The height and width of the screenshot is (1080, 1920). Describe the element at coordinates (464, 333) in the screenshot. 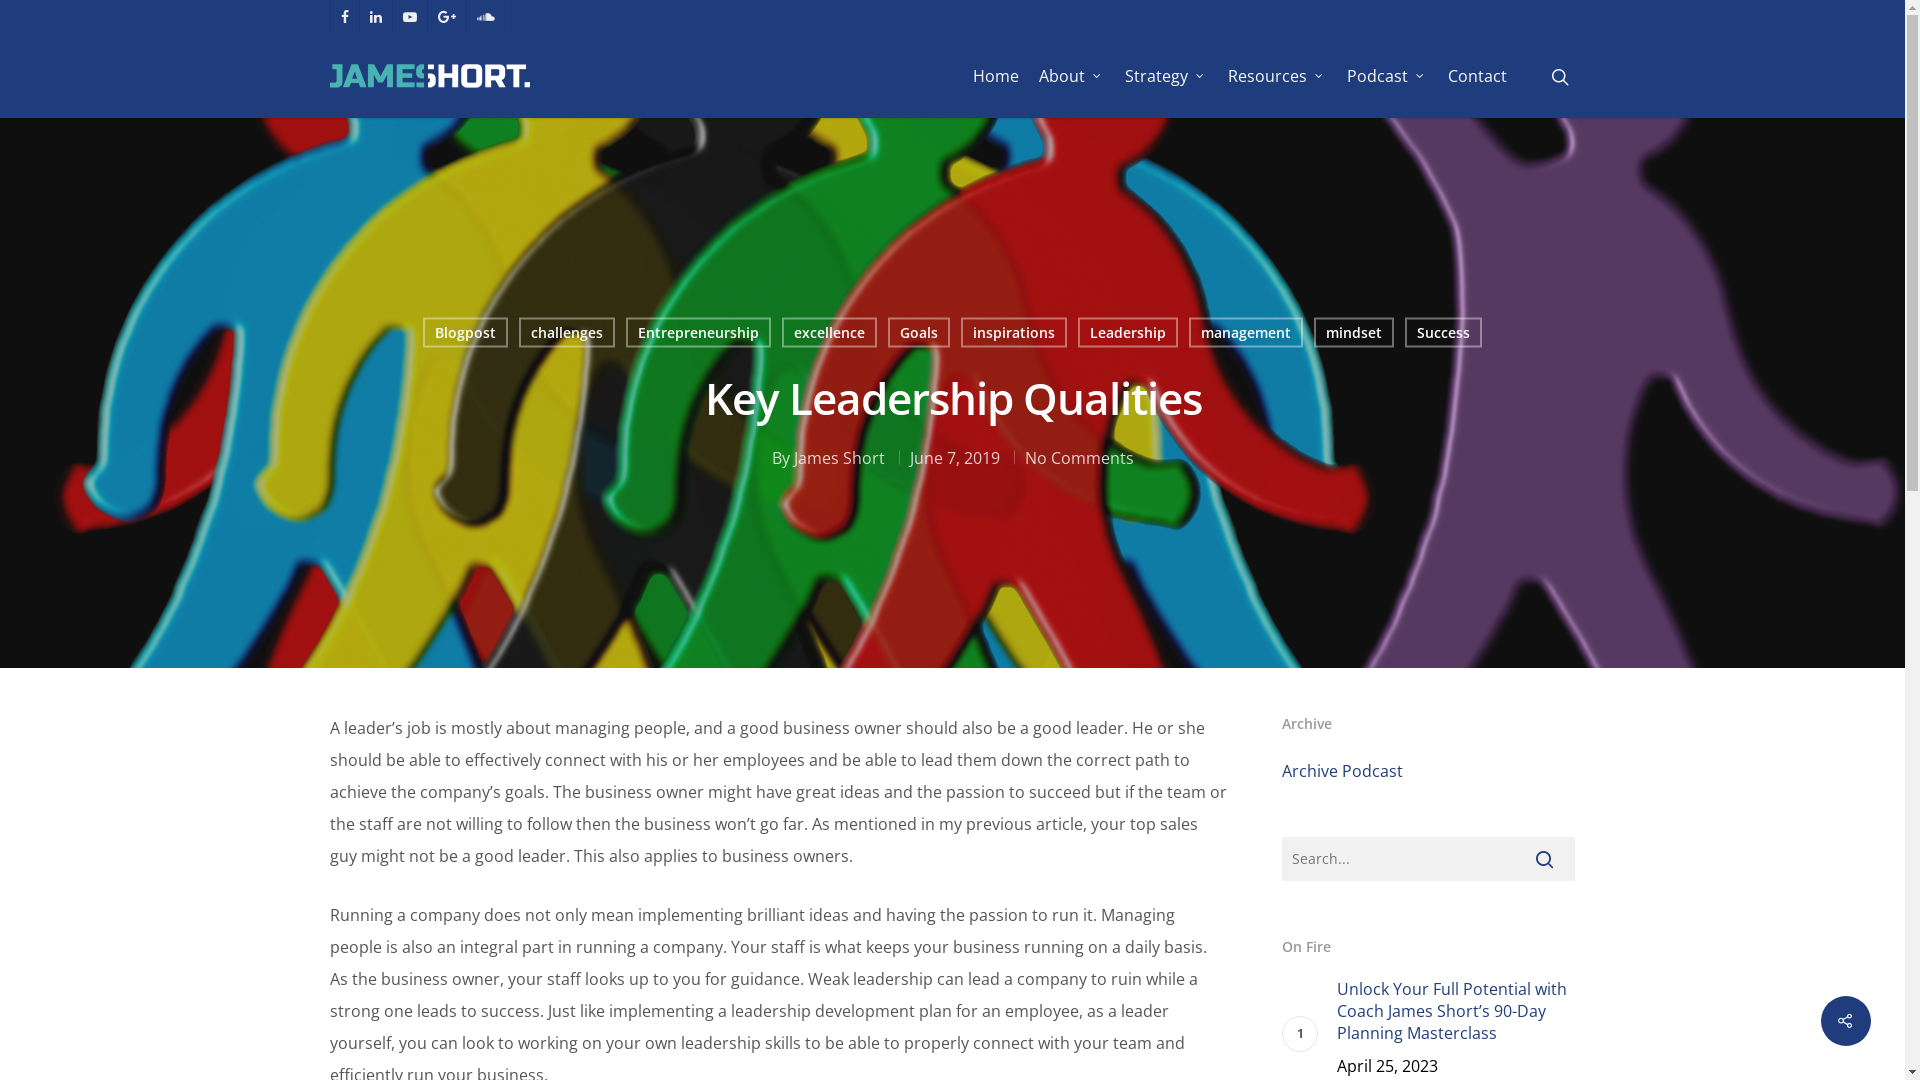

I see `Blogpost` at that location.